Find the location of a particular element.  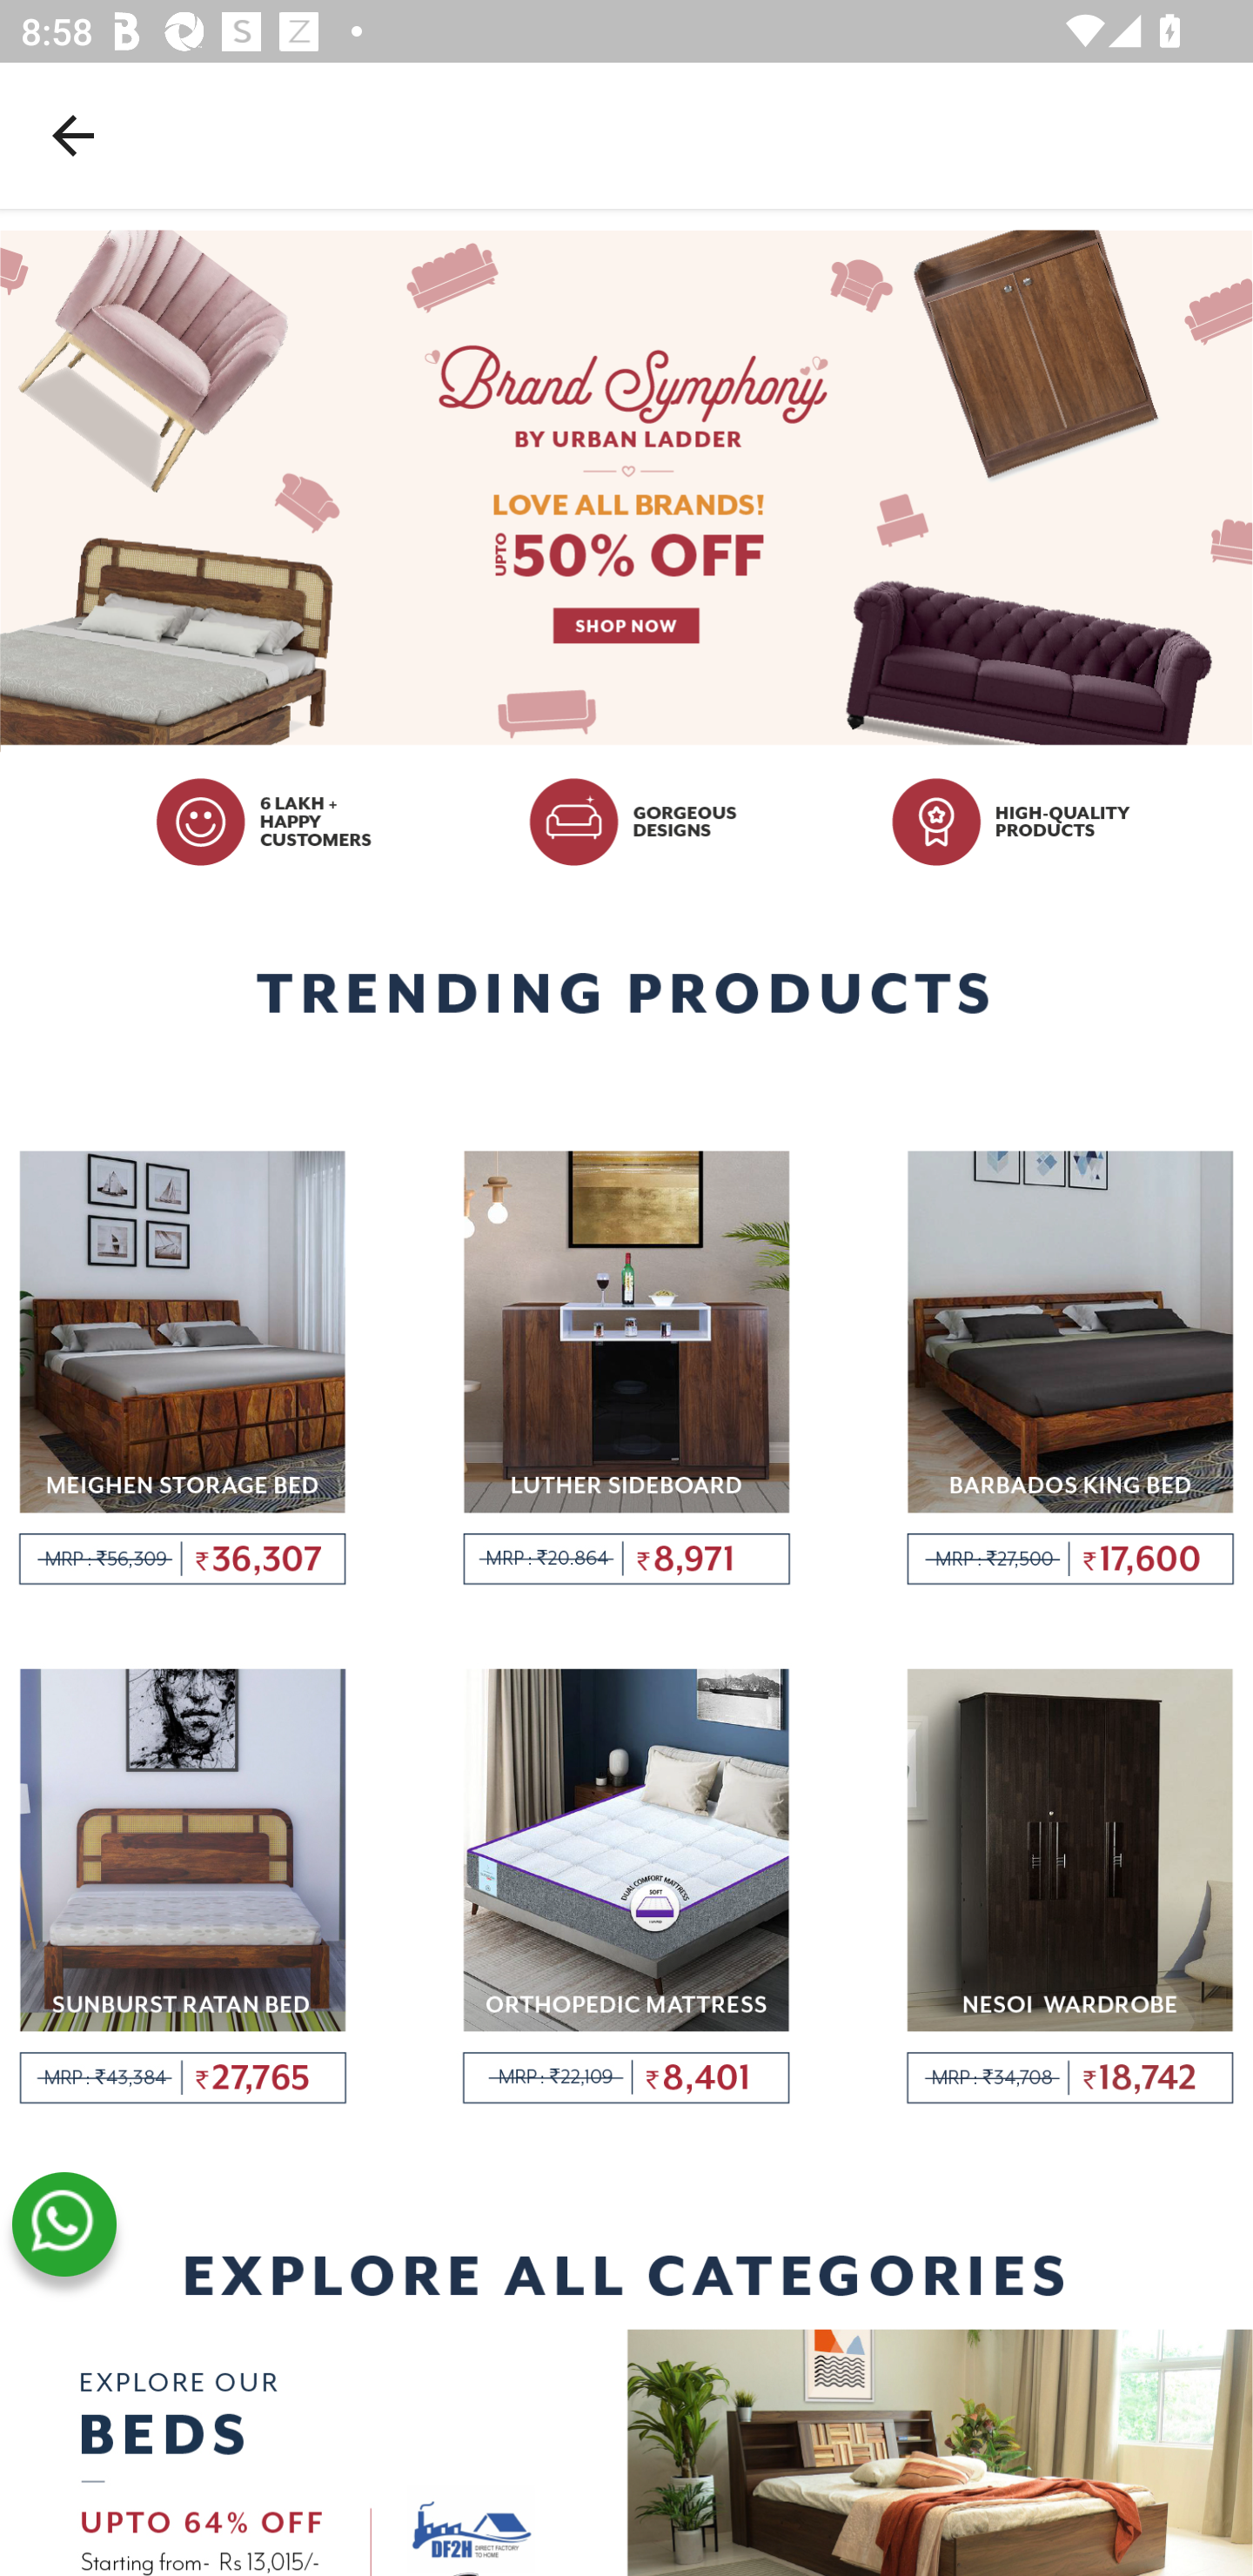

whatsapp is located at coordinates (64, 2224).